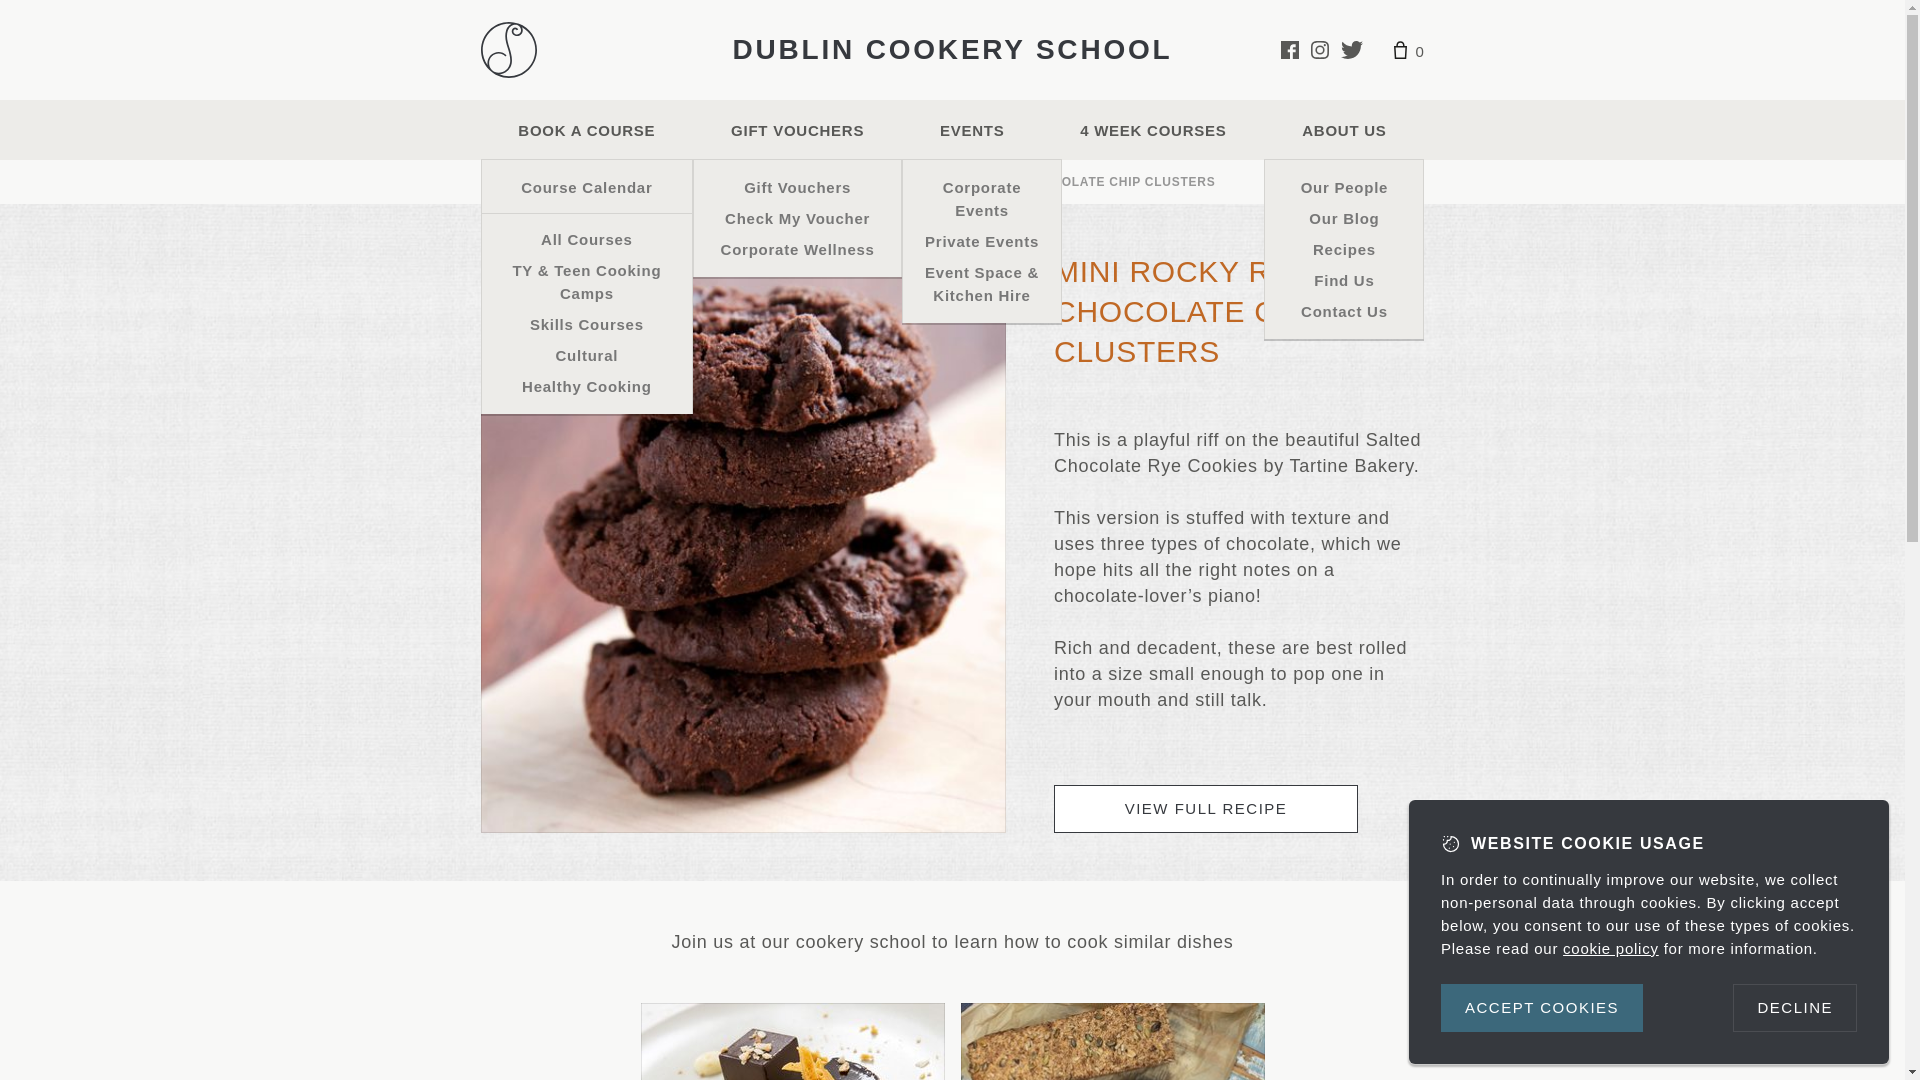 Image resolution: width=1920 pixels, height=1080 pixels. I want to click on RECIPES, so click(648, 182).